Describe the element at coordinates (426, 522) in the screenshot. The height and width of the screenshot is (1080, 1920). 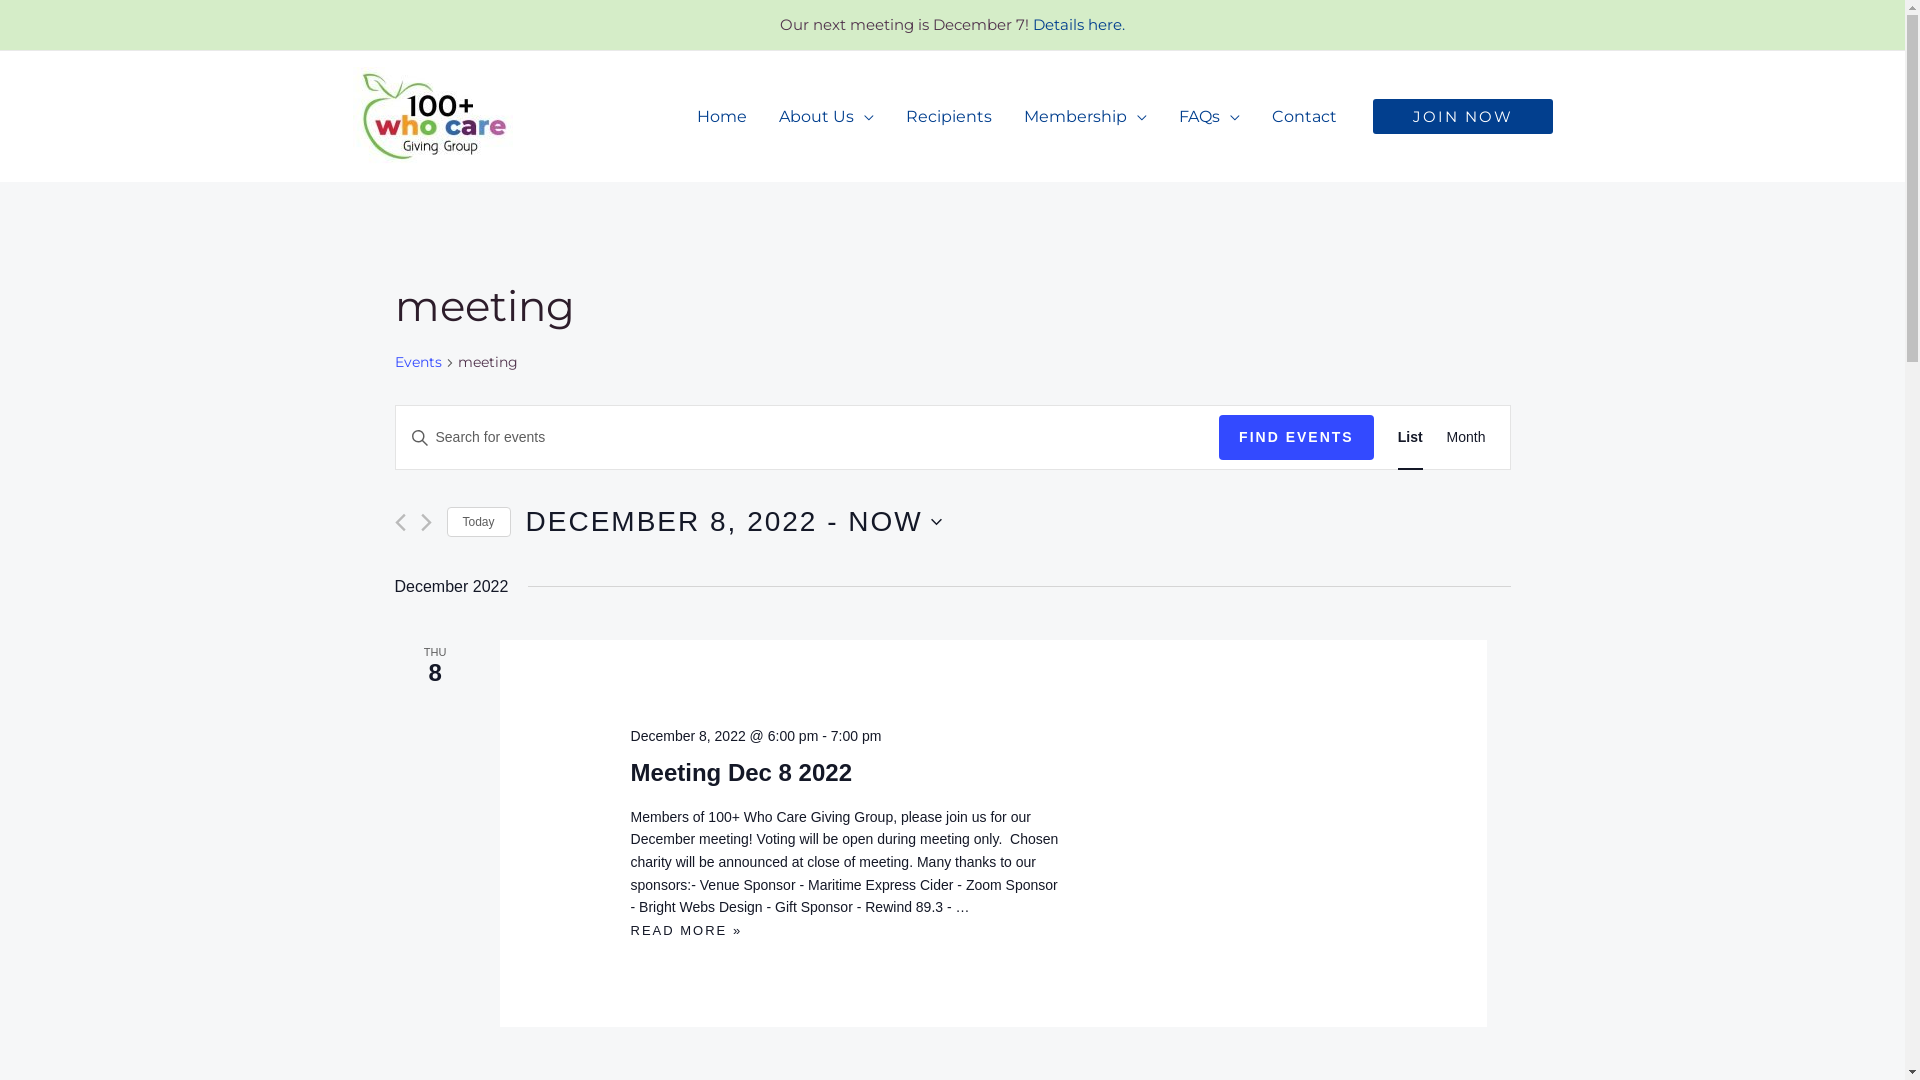
I see `Next Events` at that location.